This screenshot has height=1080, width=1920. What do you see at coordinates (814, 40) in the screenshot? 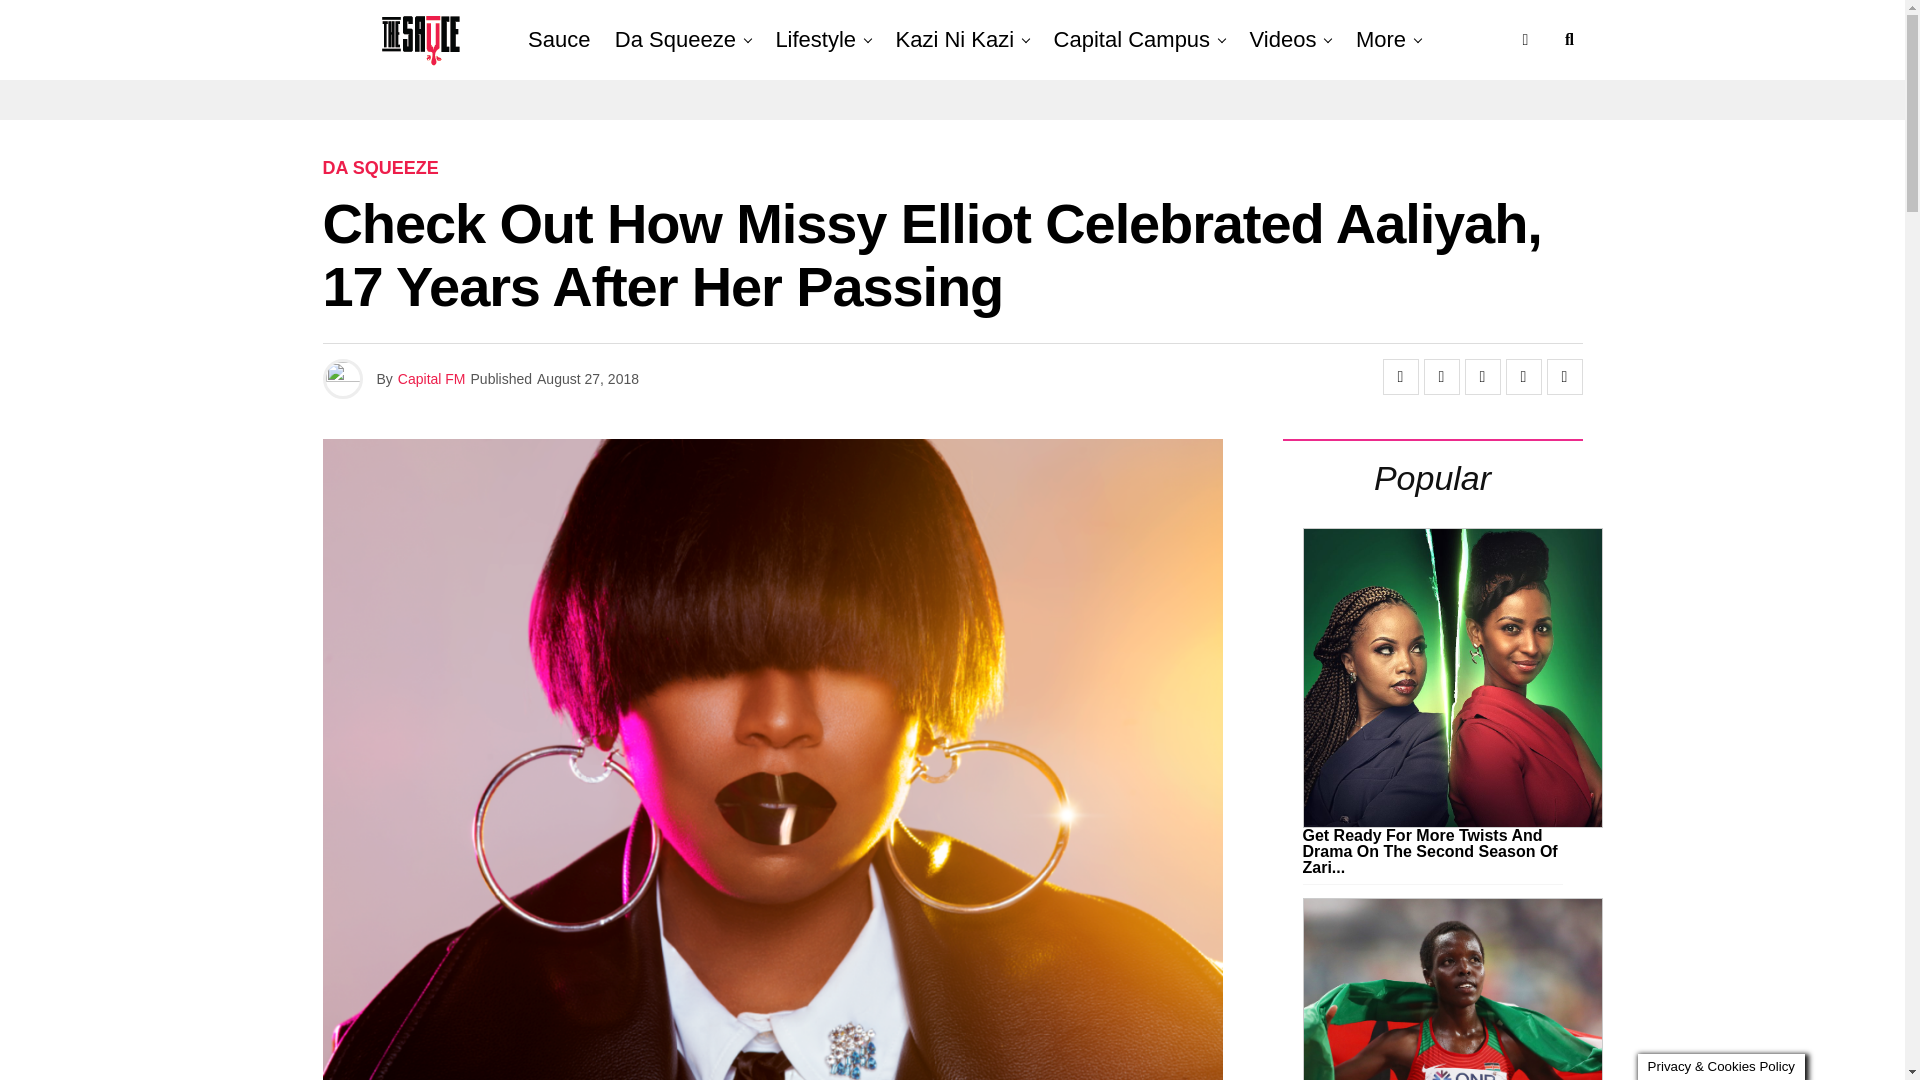
I see `Lifestyle` at bounding box center [814, 40].